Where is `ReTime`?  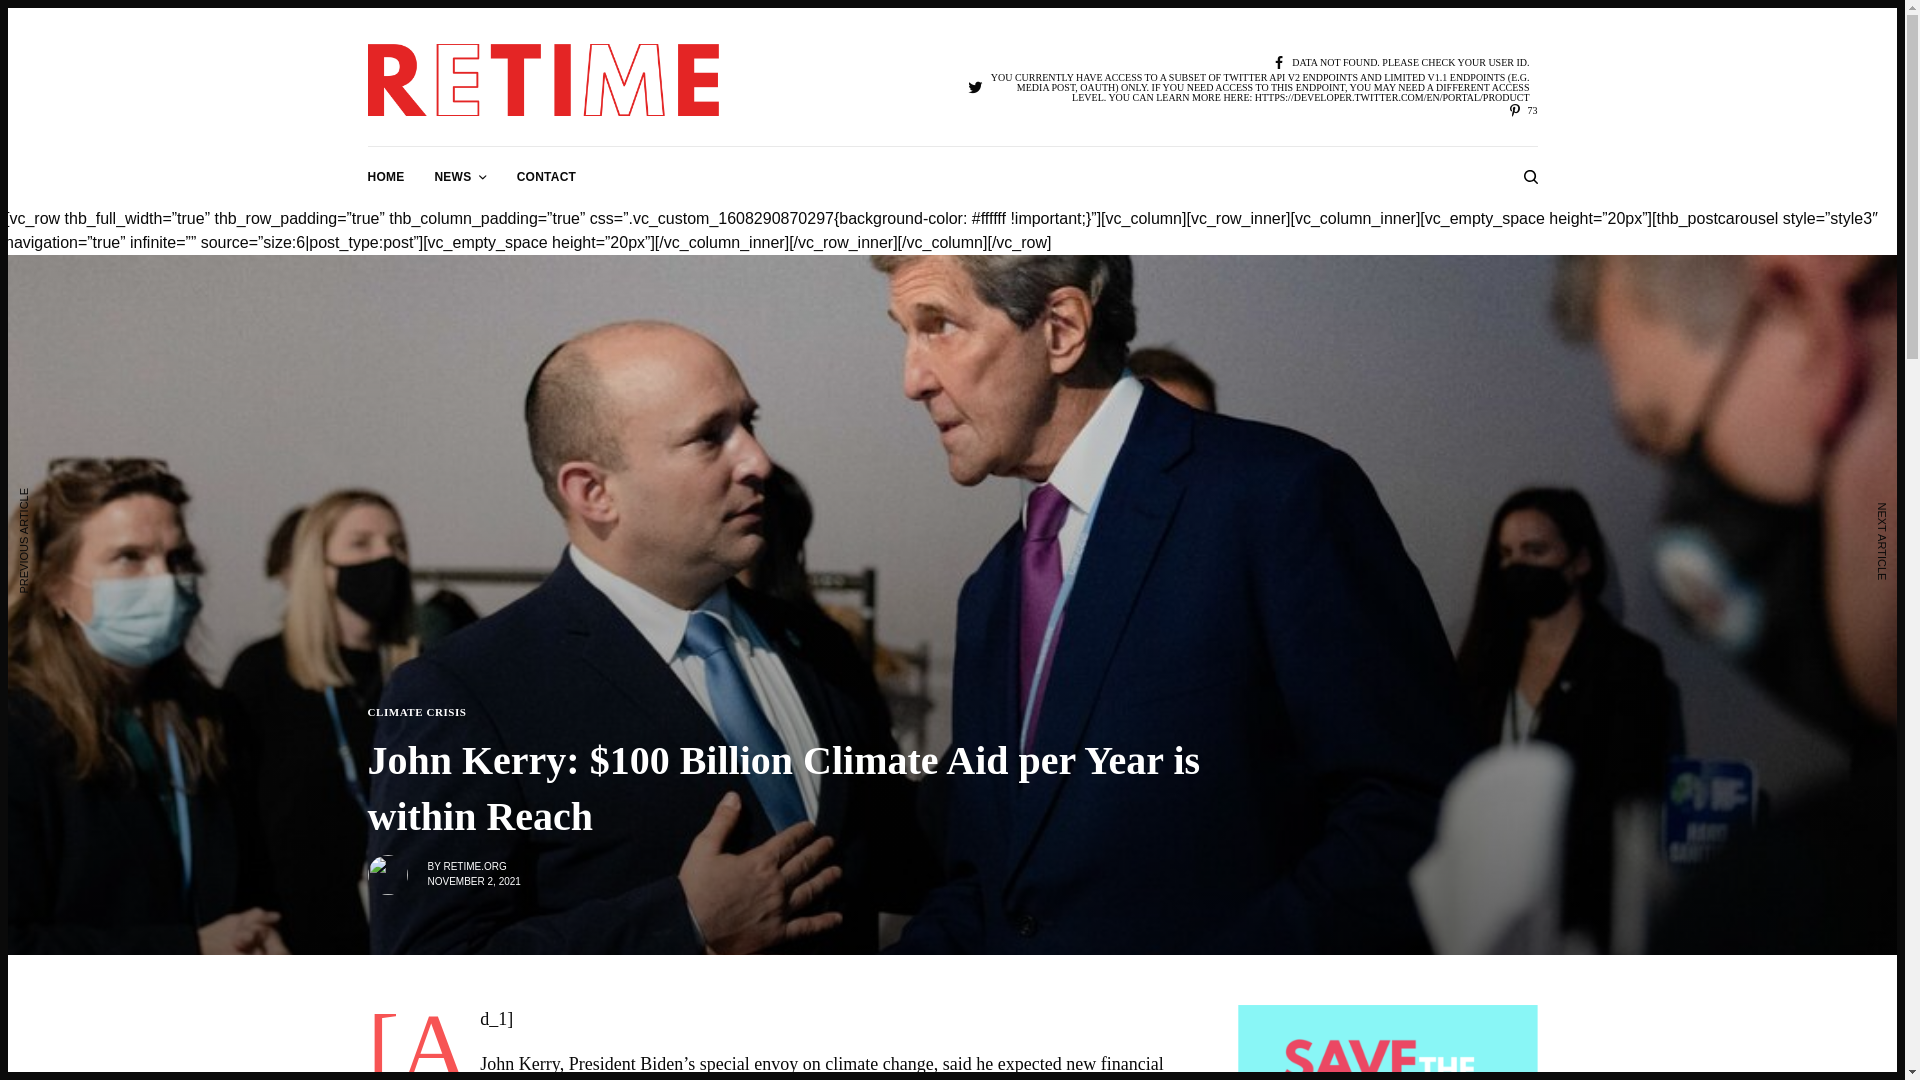
ReTime is located at coordinates (544, 80).